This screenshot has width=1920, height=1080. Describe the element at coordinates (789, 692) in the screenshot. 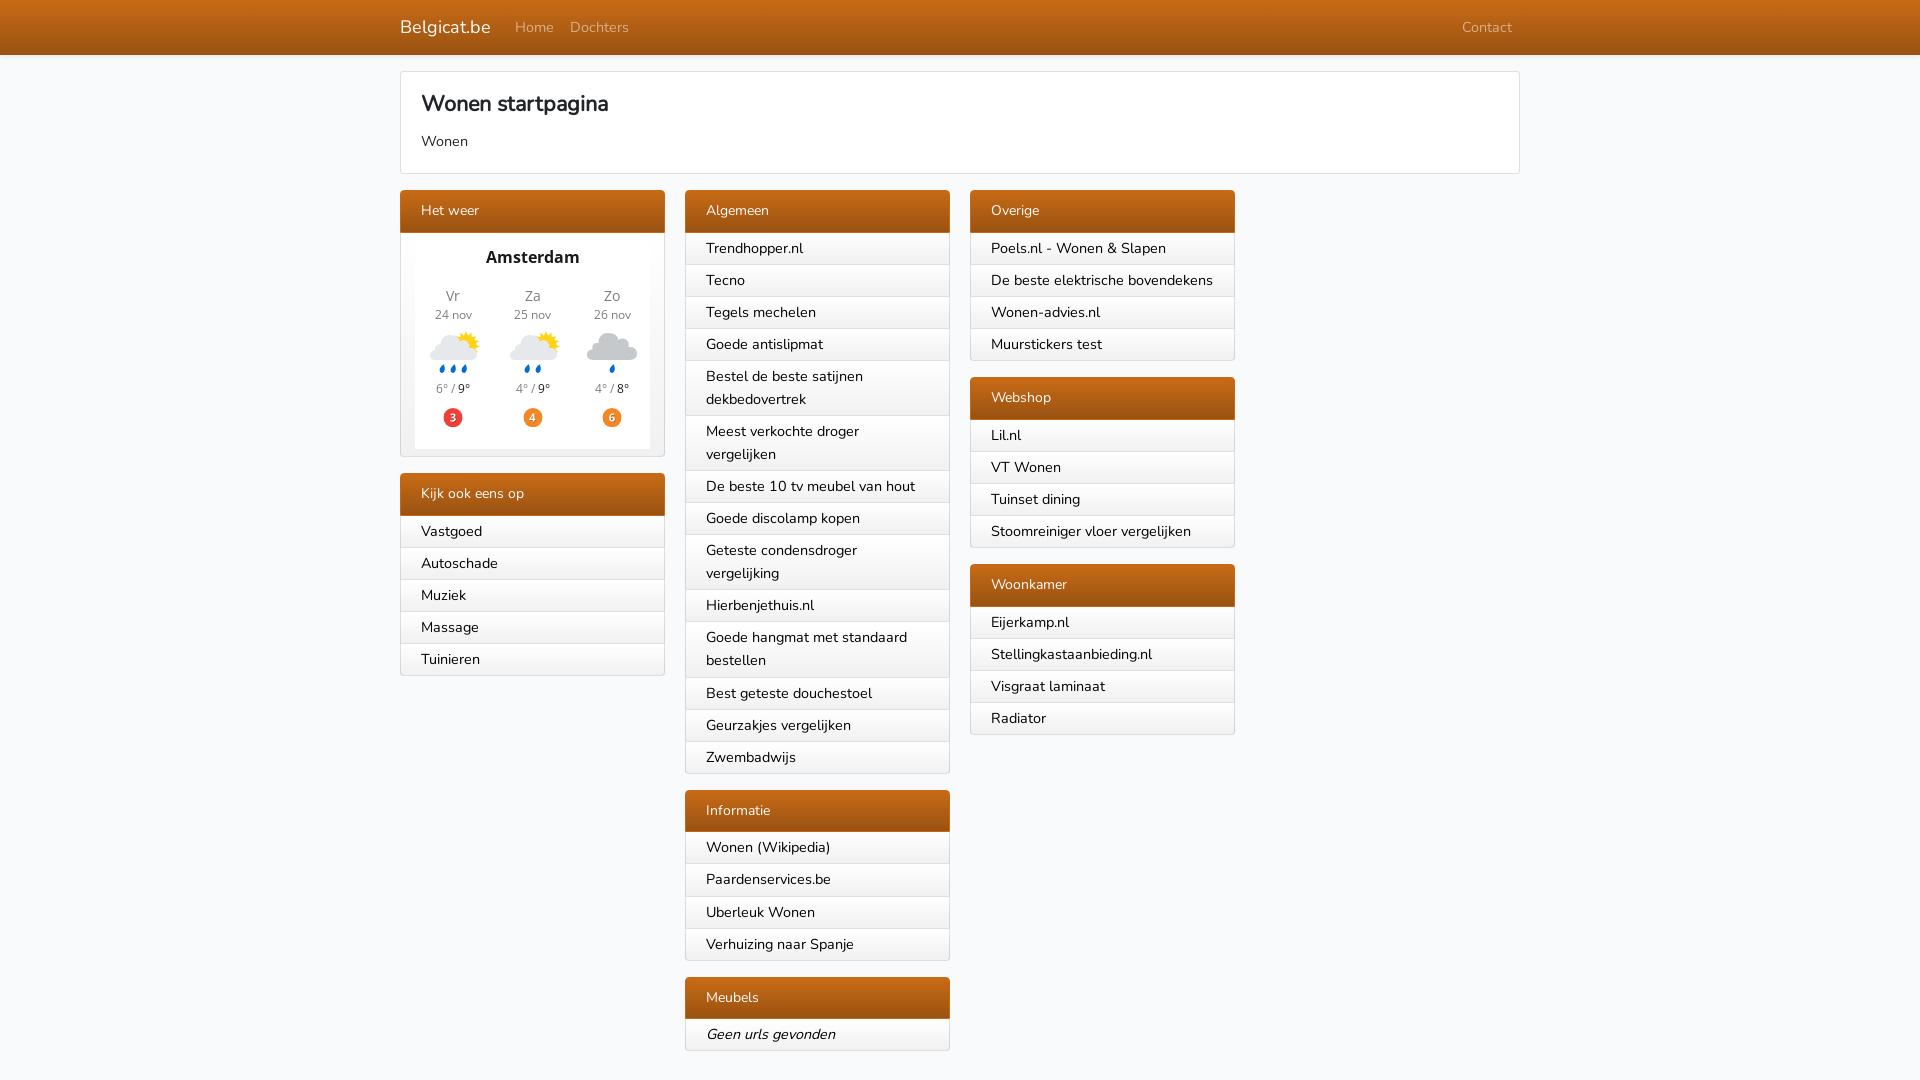

I see `Best geteste douchestoel` at that location.